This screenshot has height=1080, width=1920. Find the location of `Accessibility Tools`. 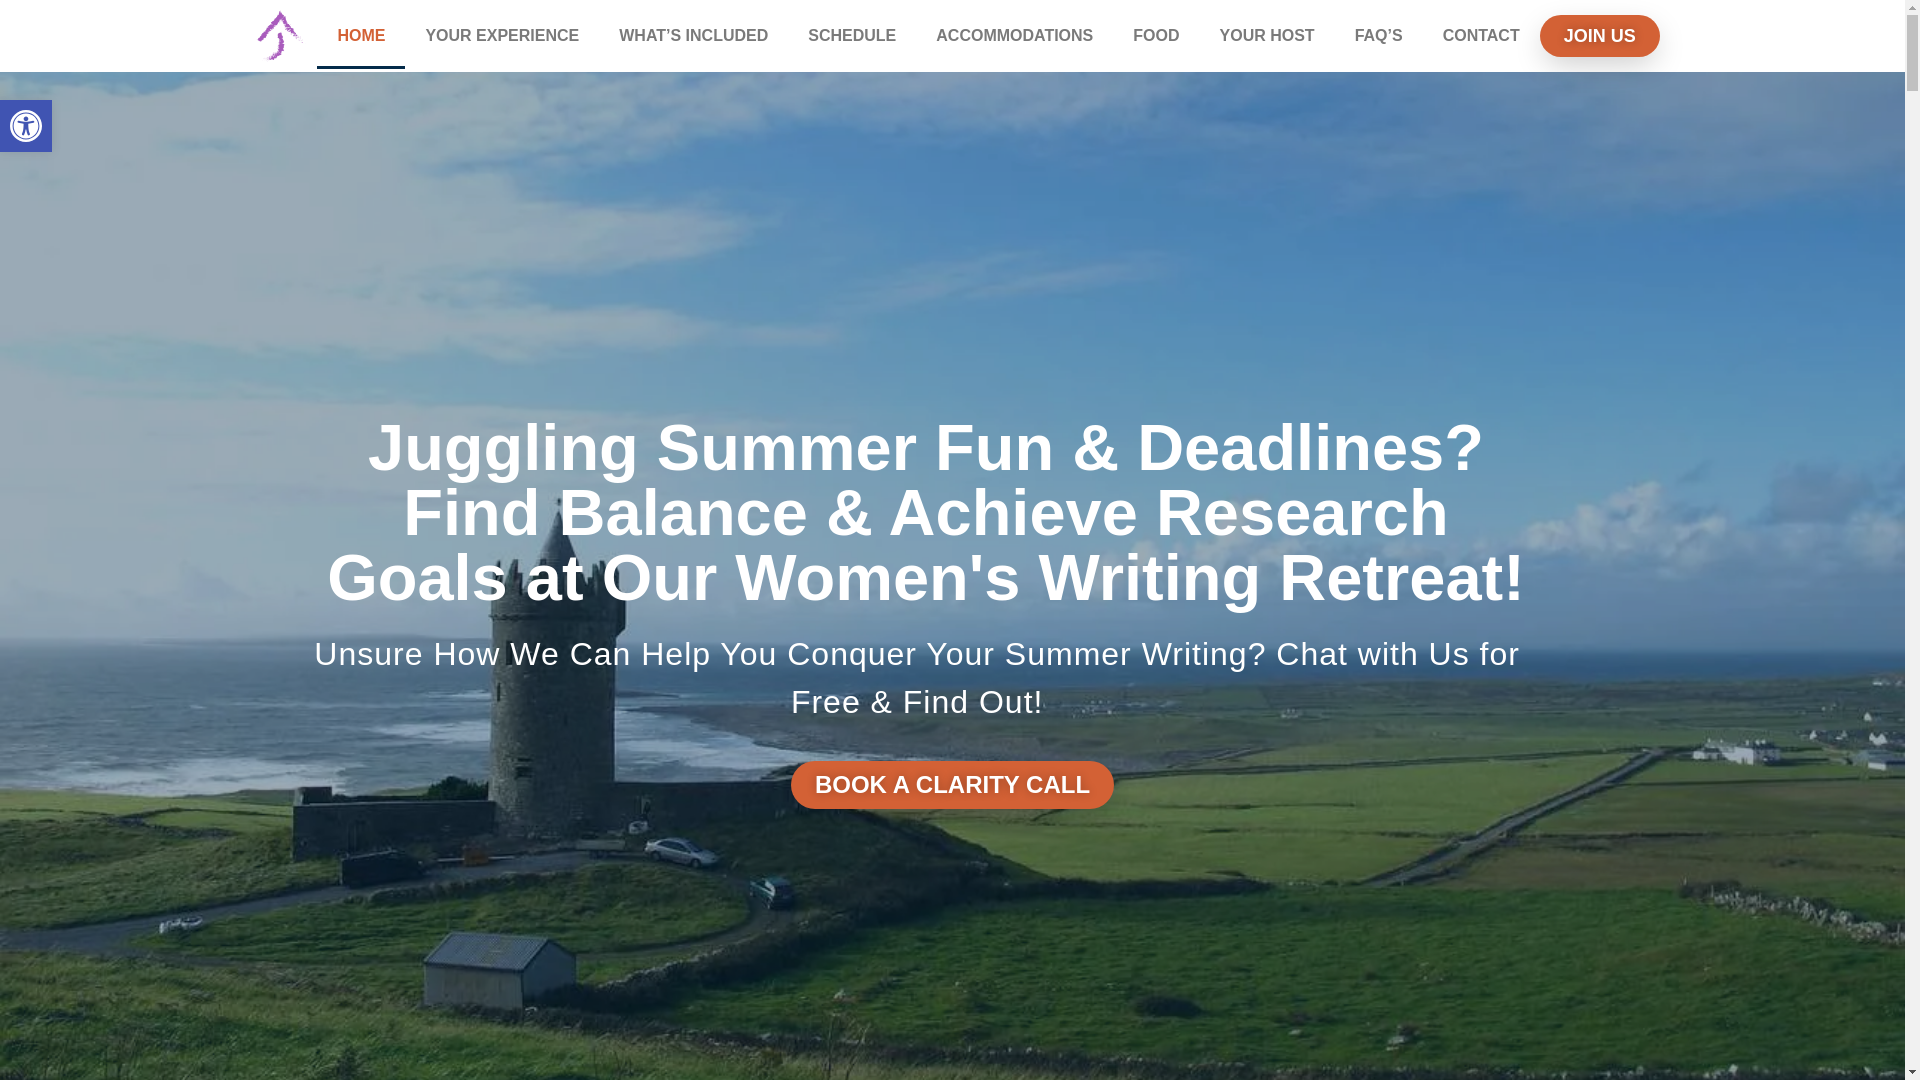

Accessibility Tools is located at coordinates (502, 36).